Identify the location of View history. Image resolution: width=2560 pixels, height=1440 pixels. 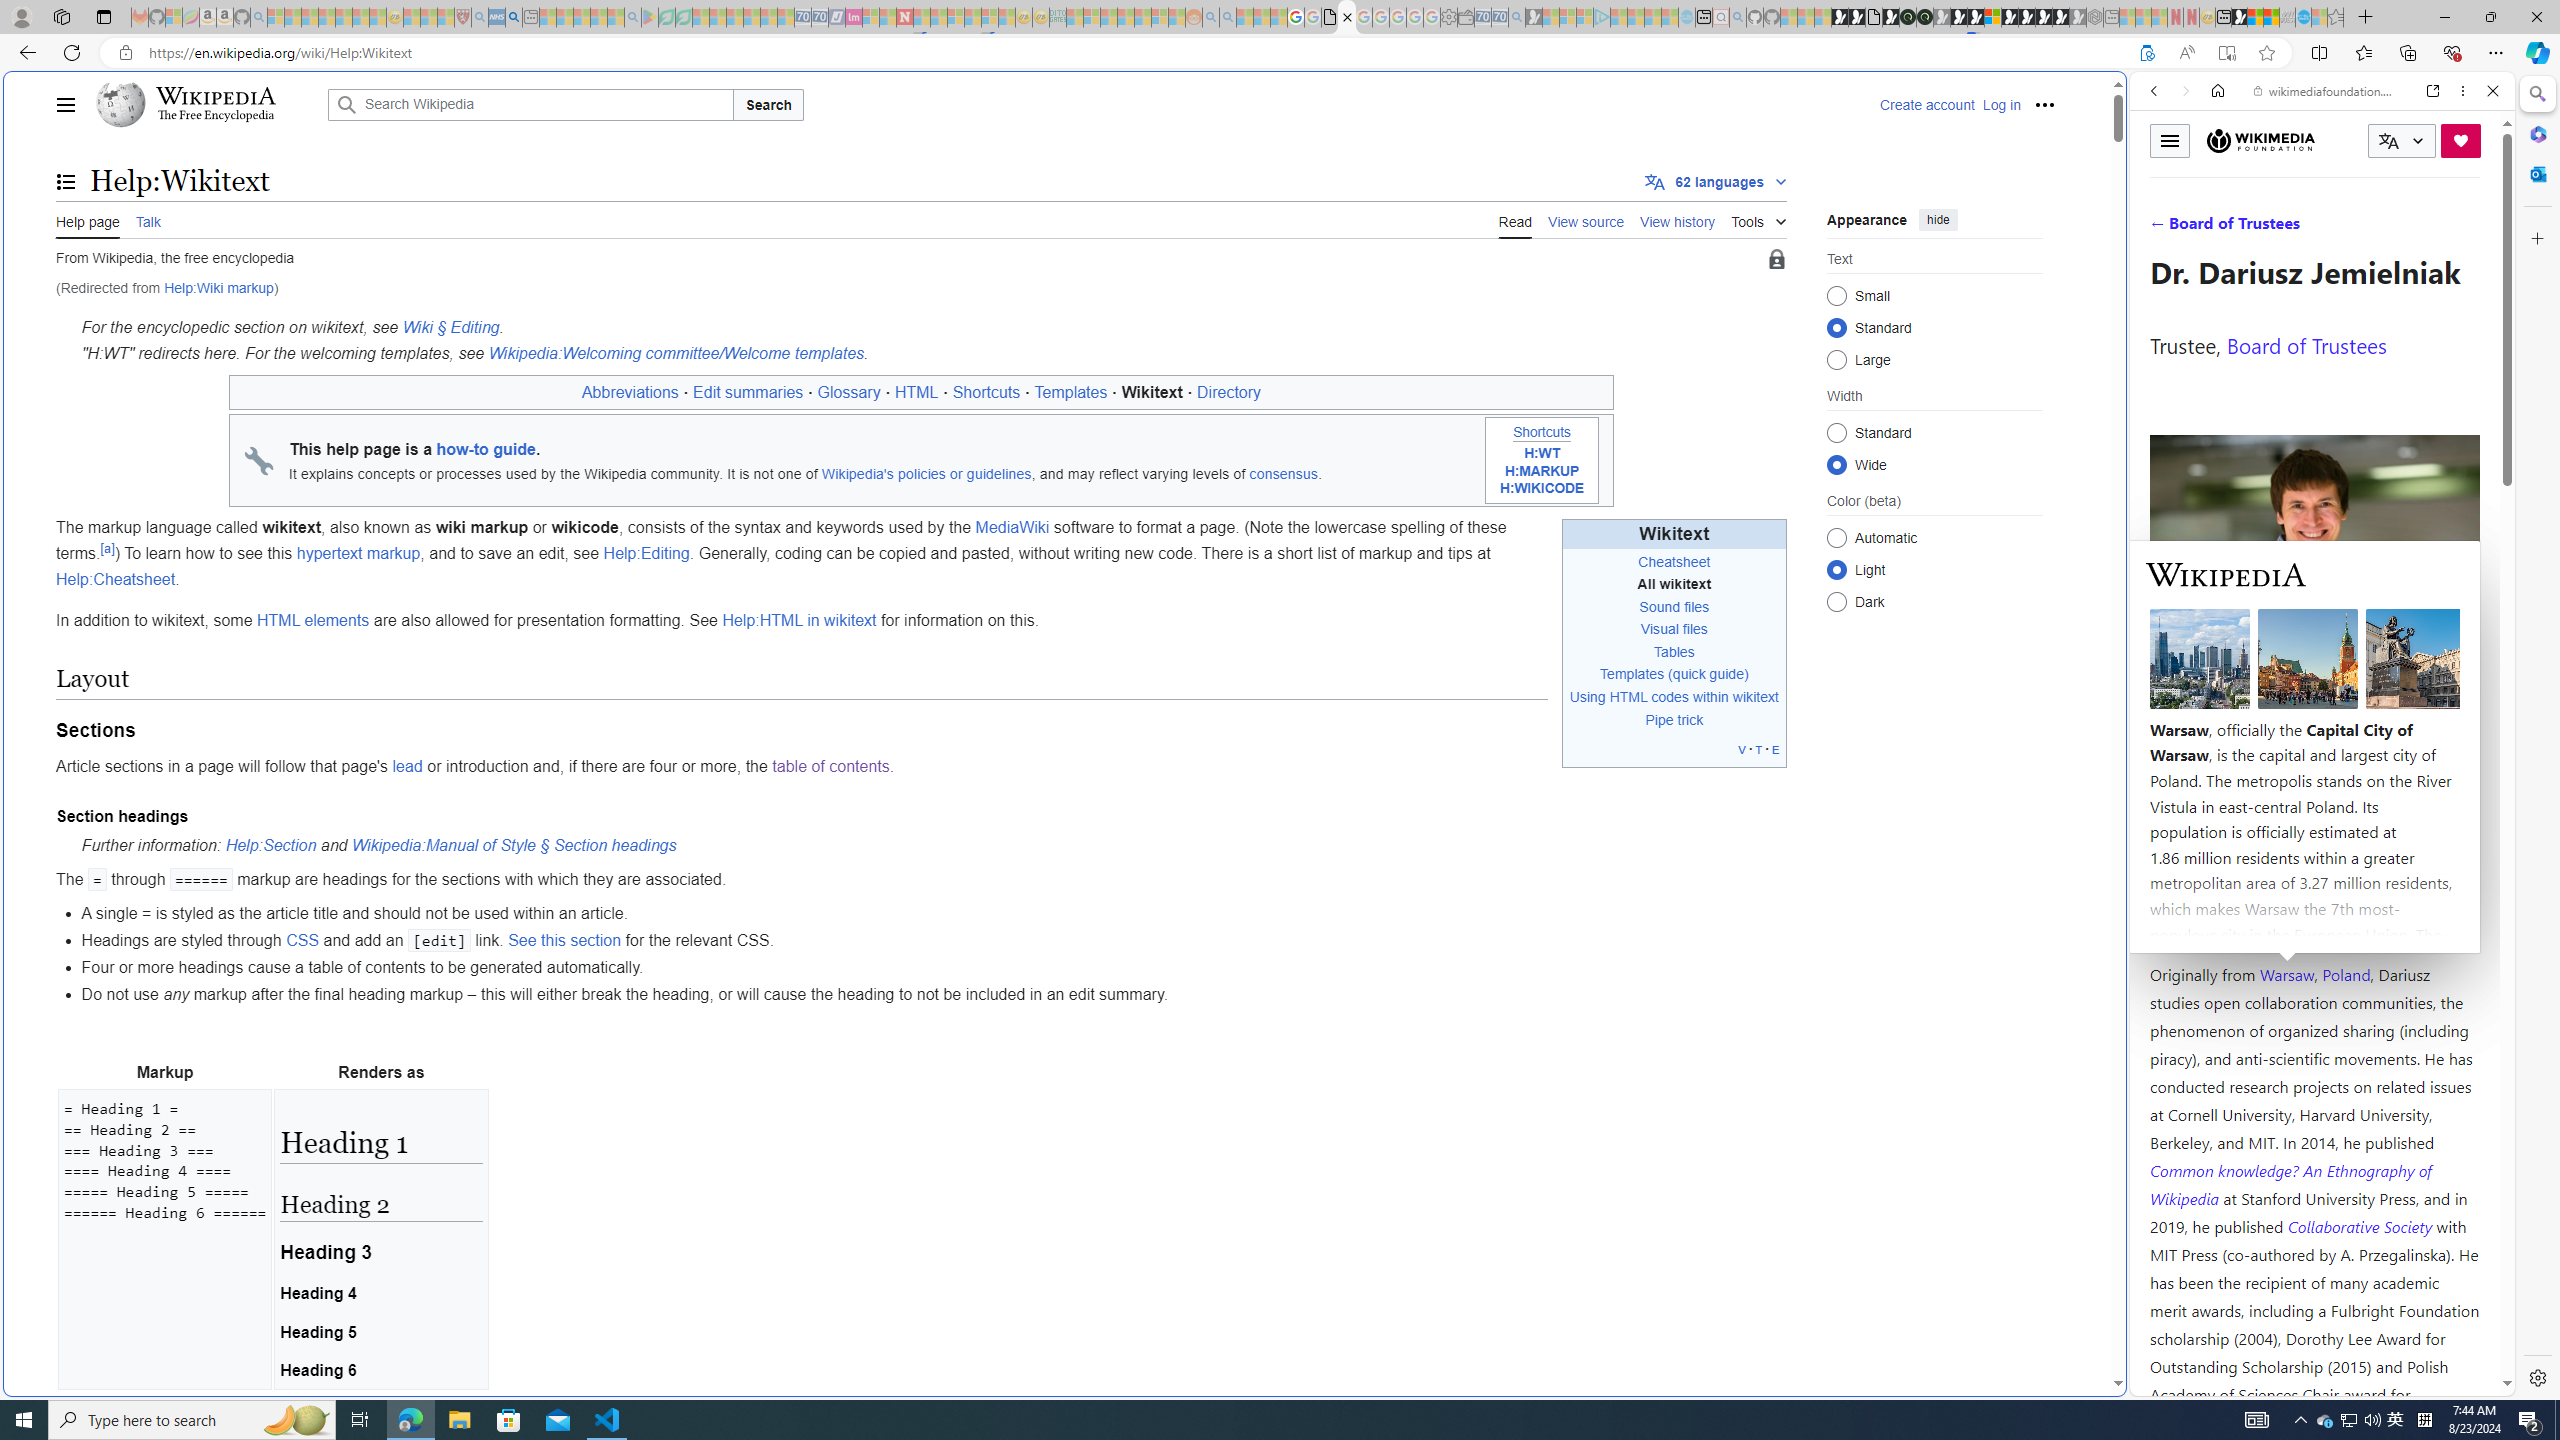
(1678, 220).